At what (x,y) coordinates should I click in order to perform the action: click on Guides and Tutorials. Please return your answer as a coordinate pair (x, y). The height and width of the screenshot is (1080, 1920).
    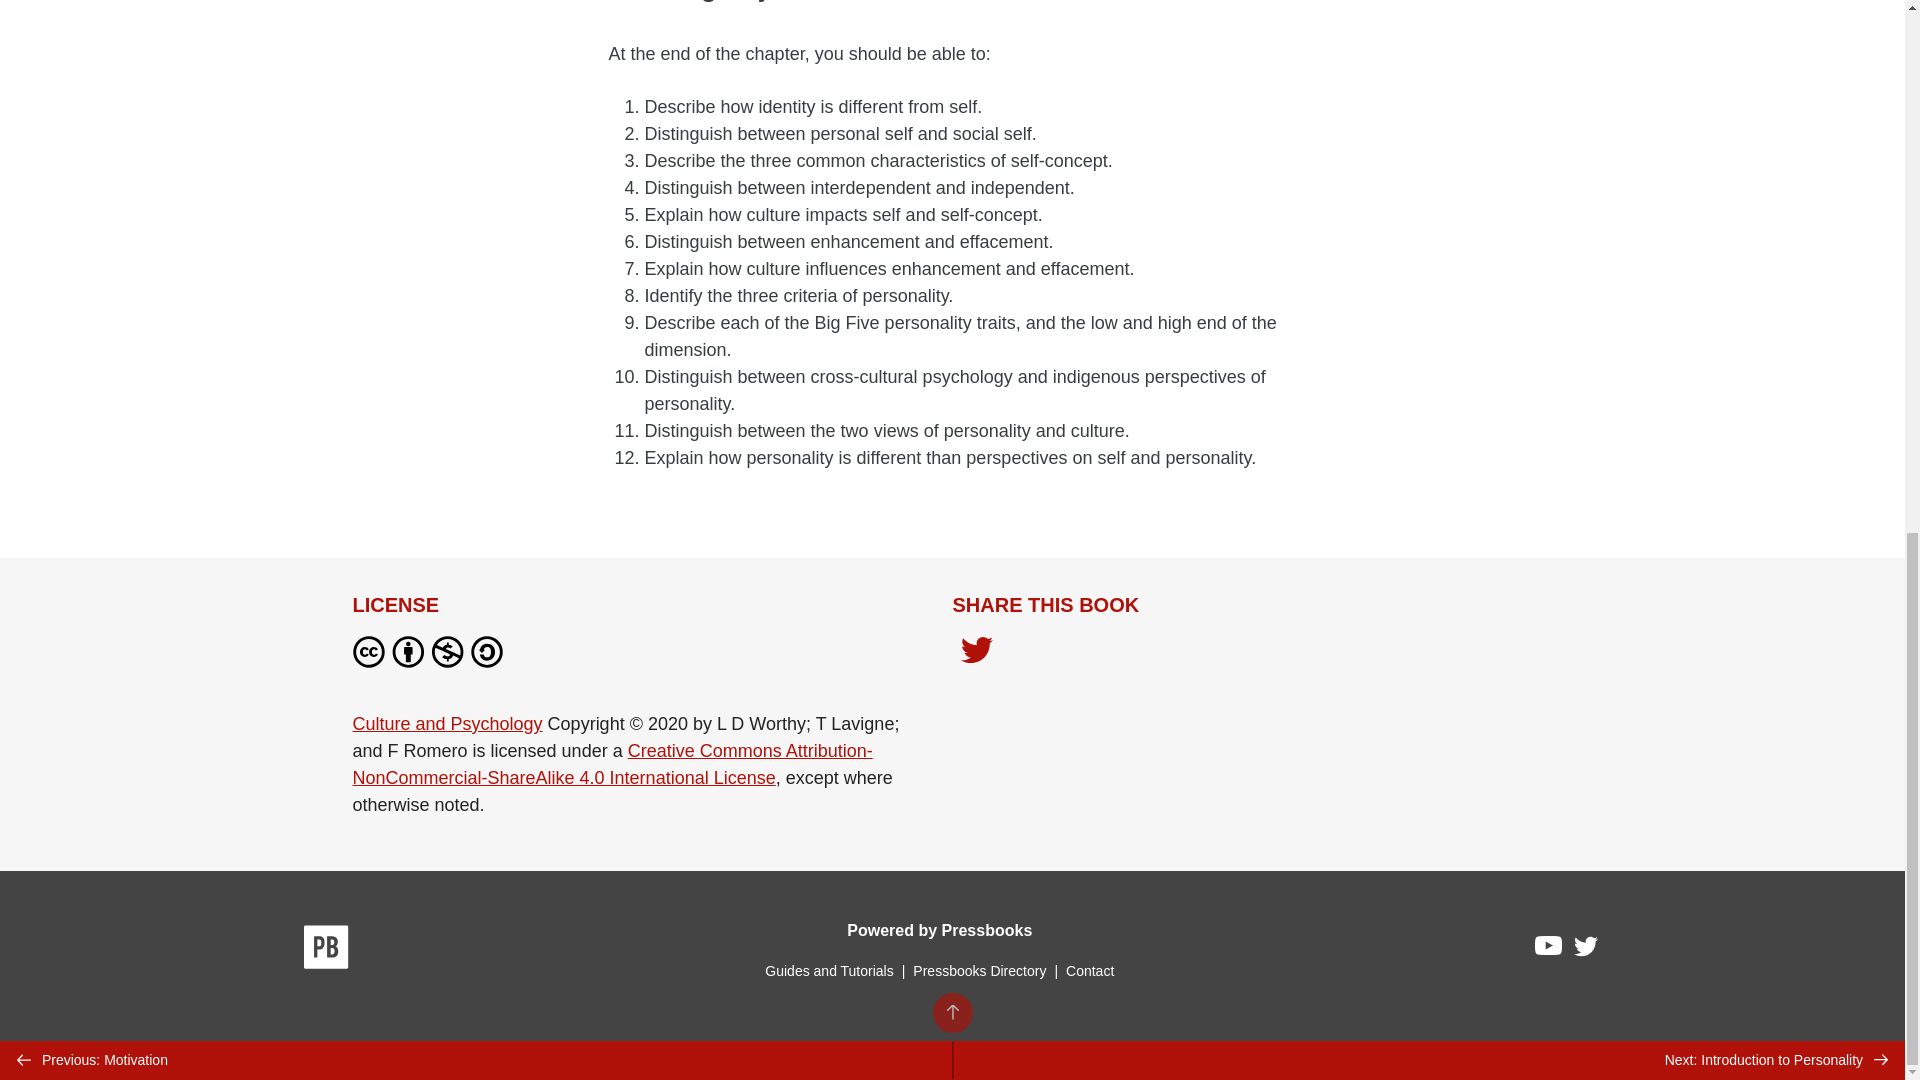
    Looking at the image, I should click on (828, 970).